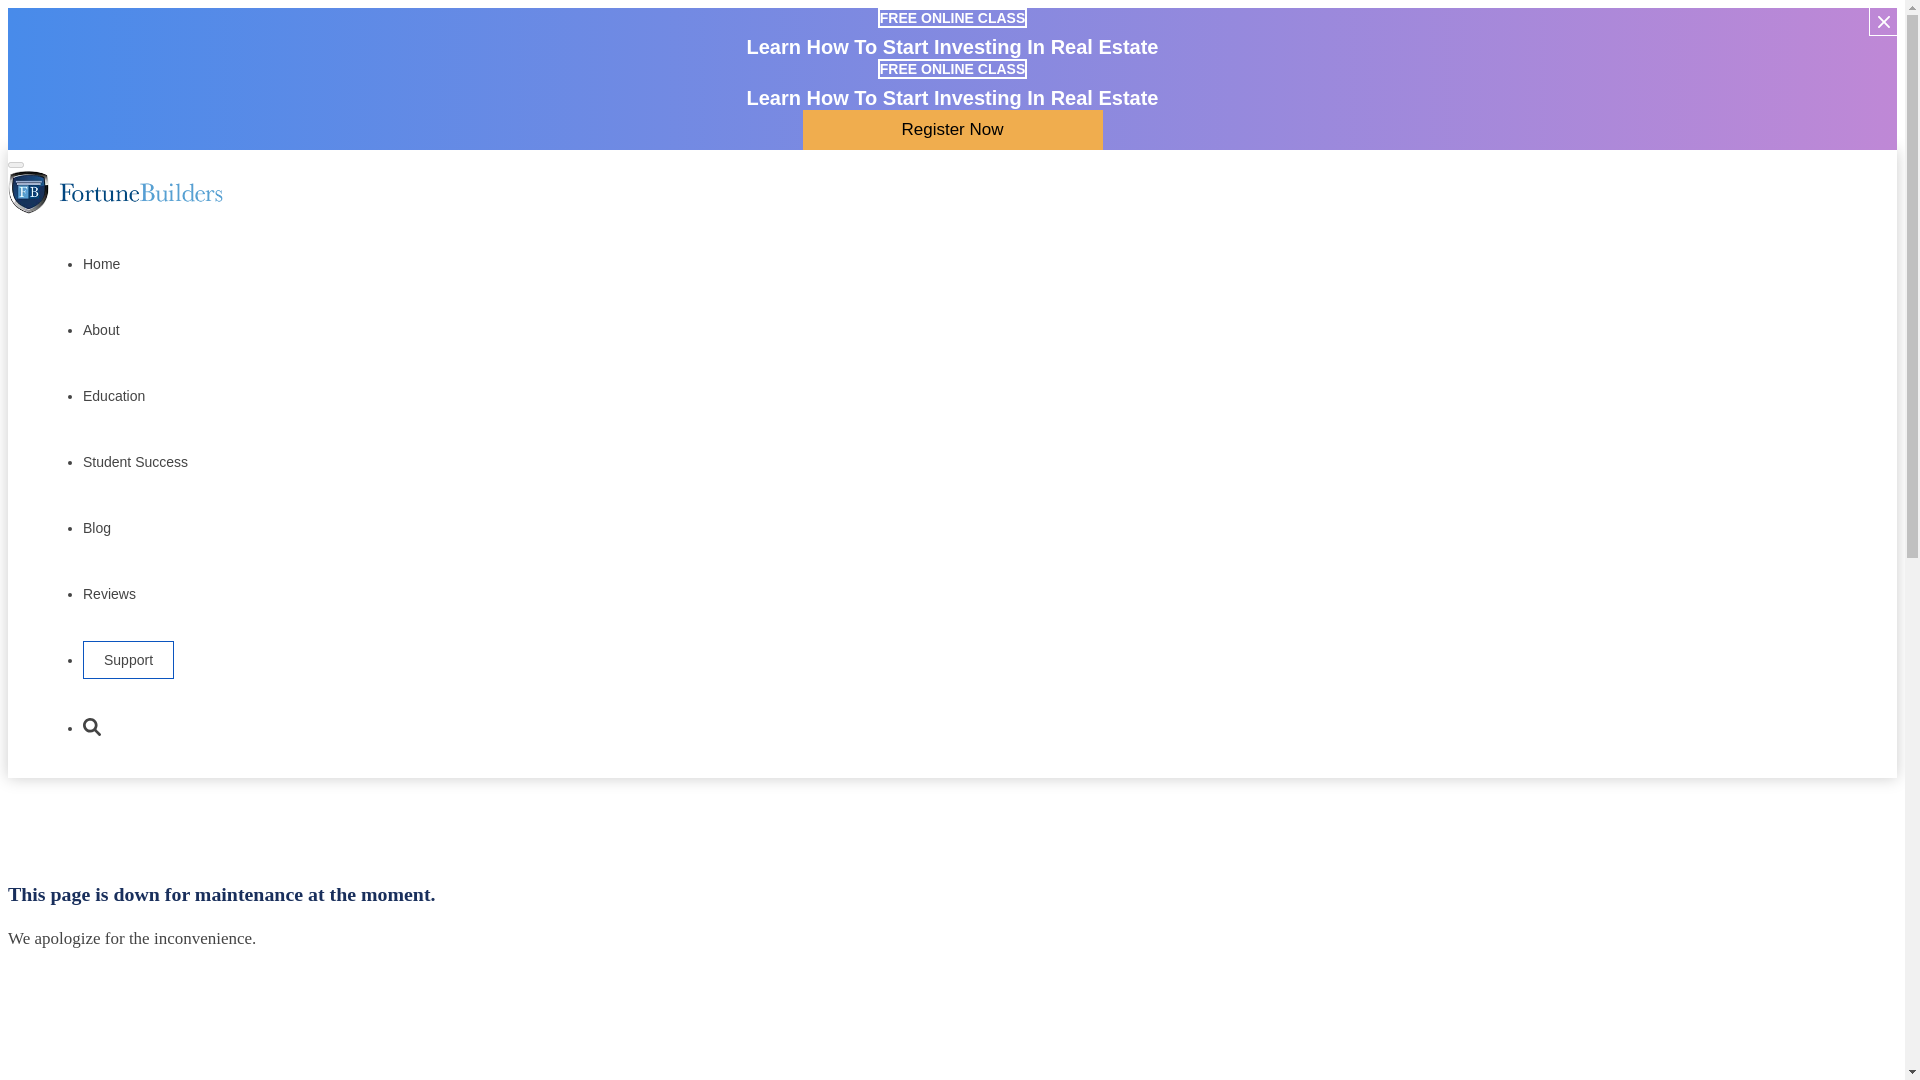 This screenshot has width=1920, height=1080. I want to click on About, so click(100, 328).